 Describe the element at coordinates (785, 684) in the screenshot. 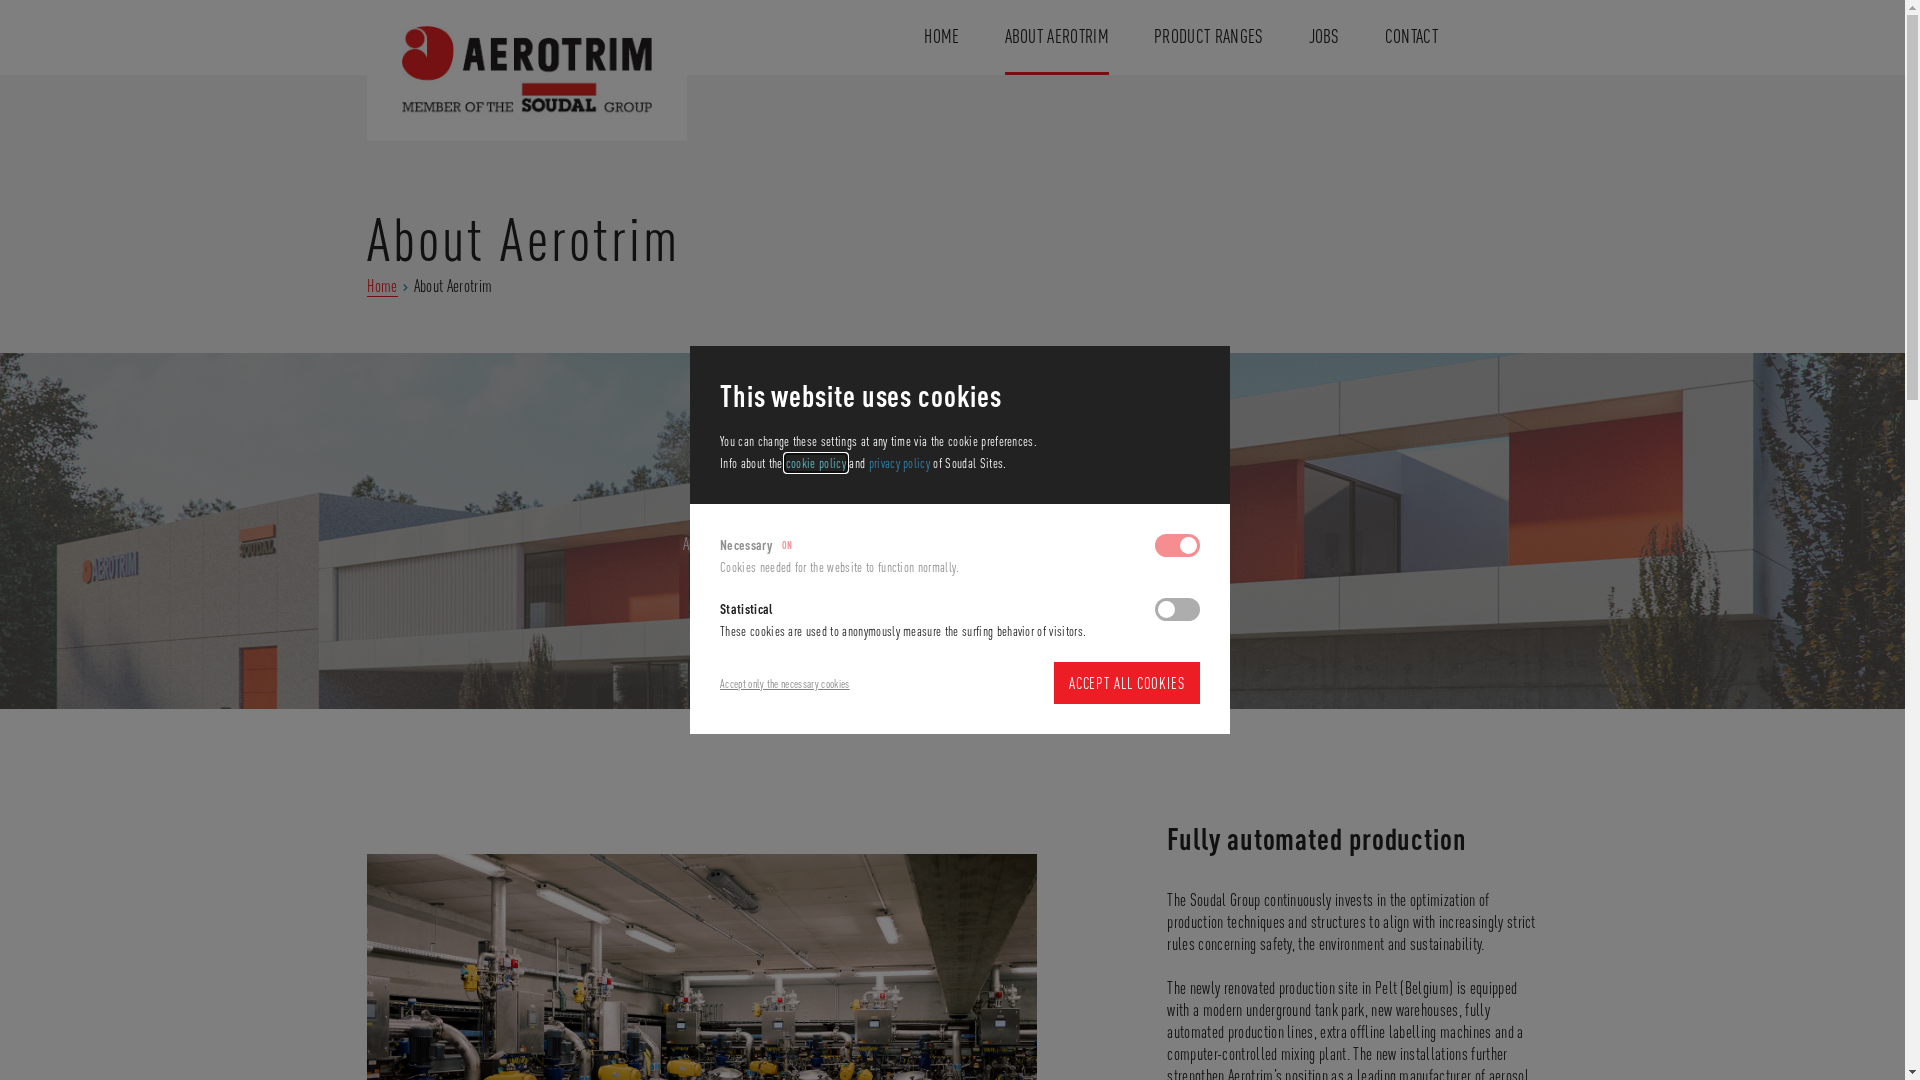

I see `Accept only the necessary cookies` at that location.